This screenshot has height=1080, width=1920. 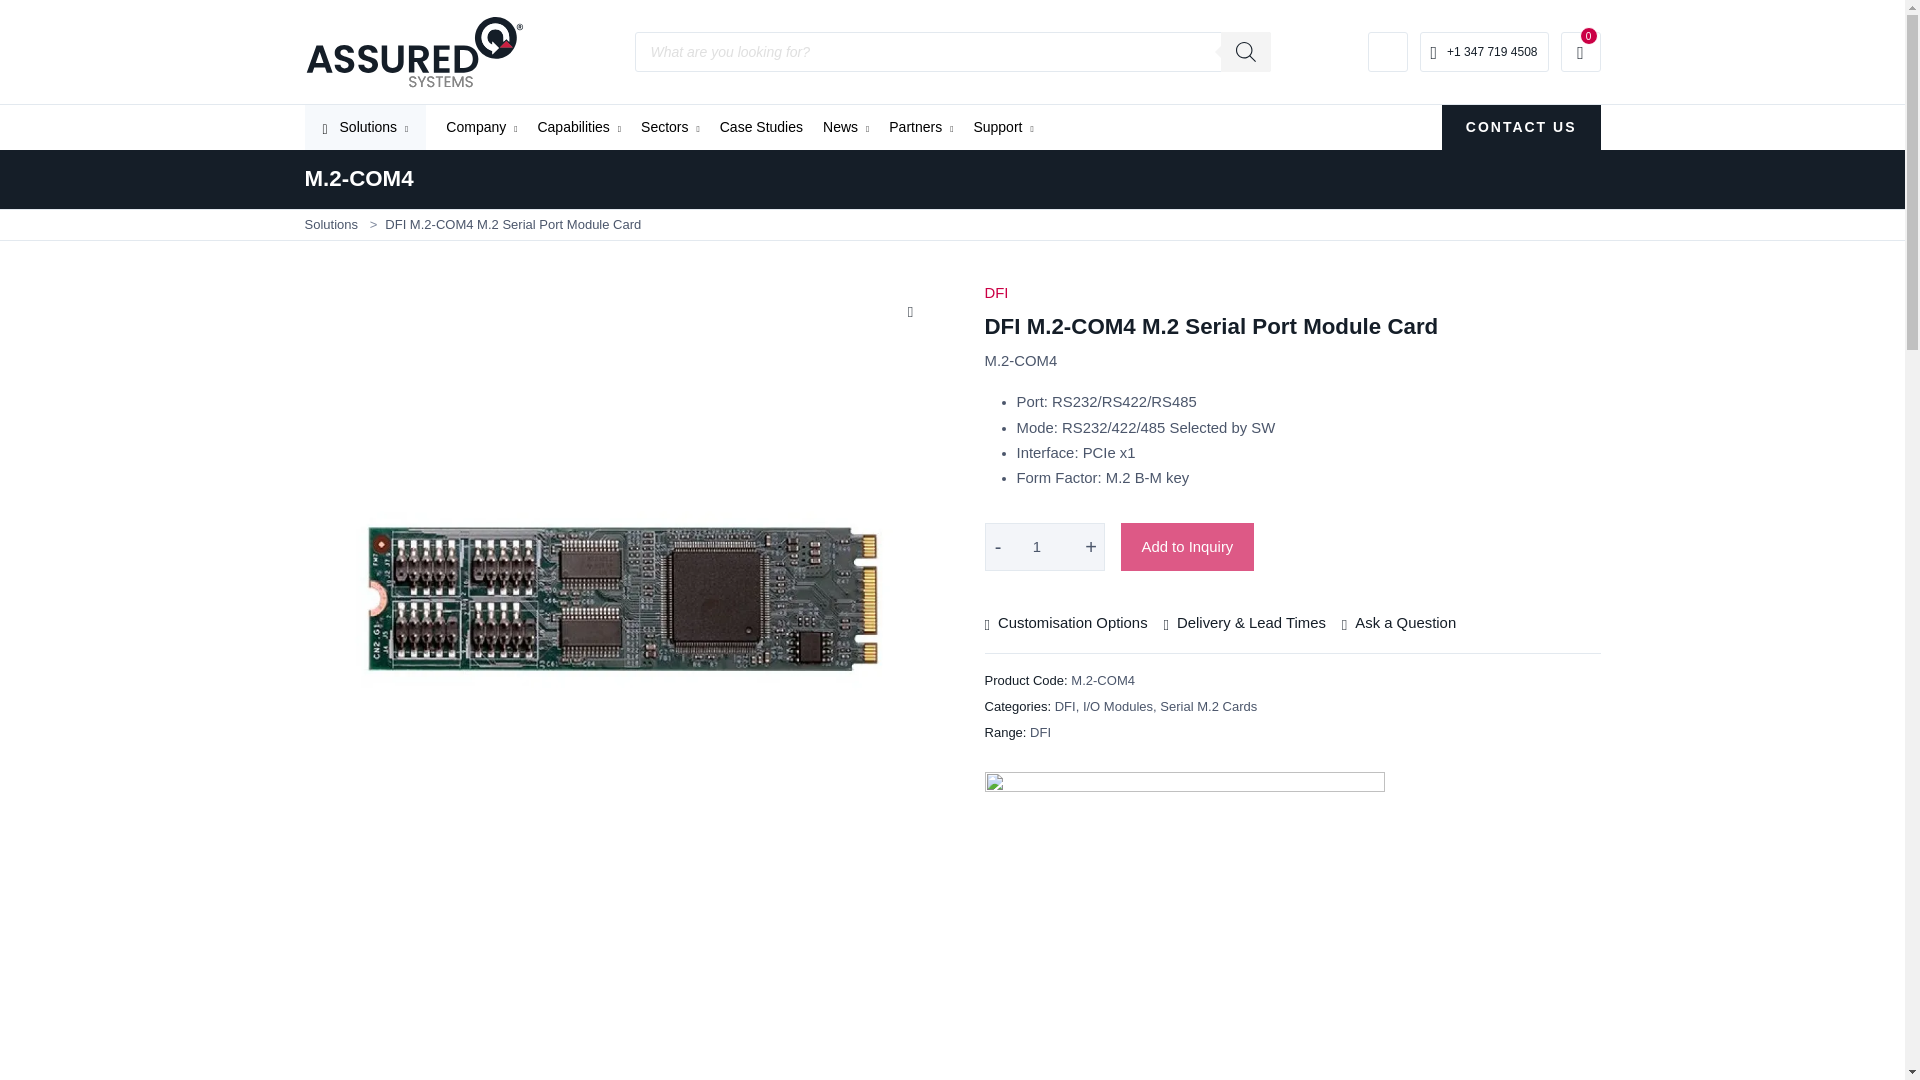 I want to click on Contact, so click(x=1484, y=52).